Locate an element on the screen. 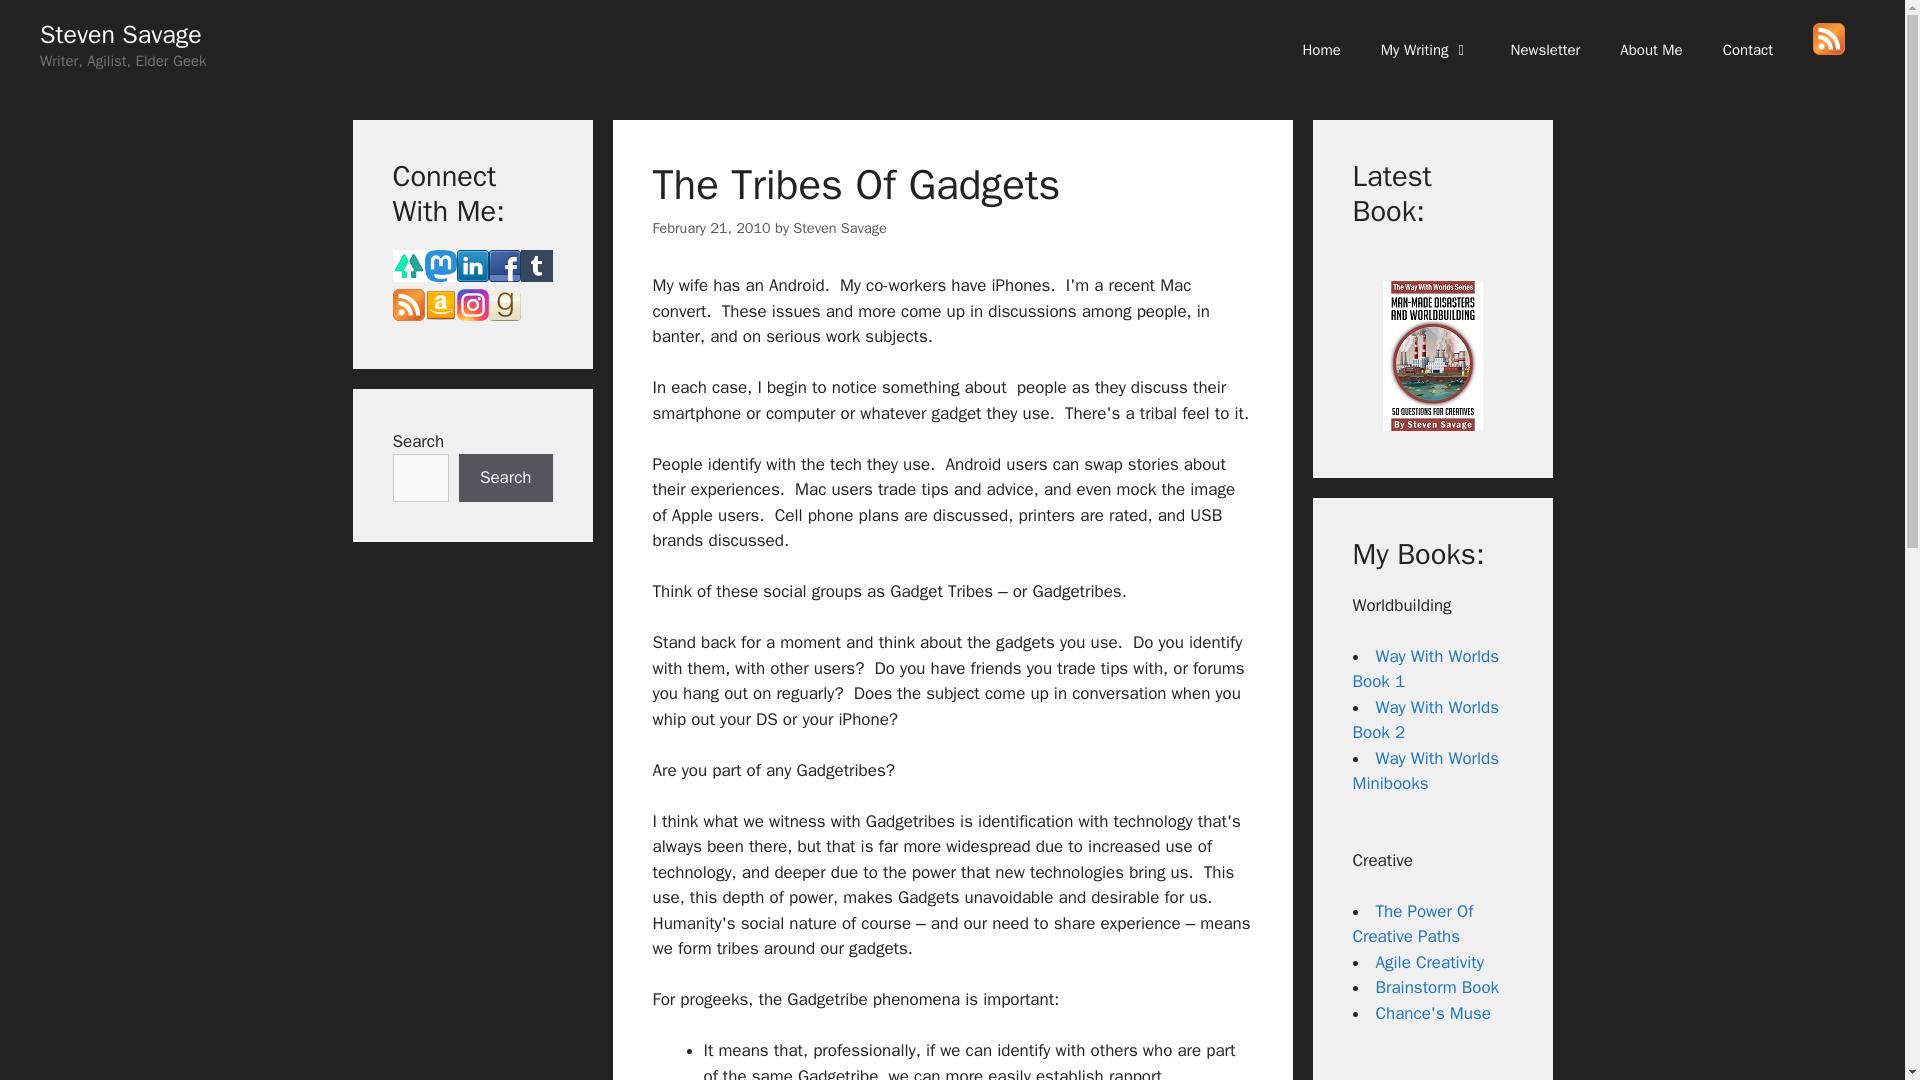 This screenshot has width=1920, height=1080. Way With Worlds Minibooks is located at coordinates (1425, 771).